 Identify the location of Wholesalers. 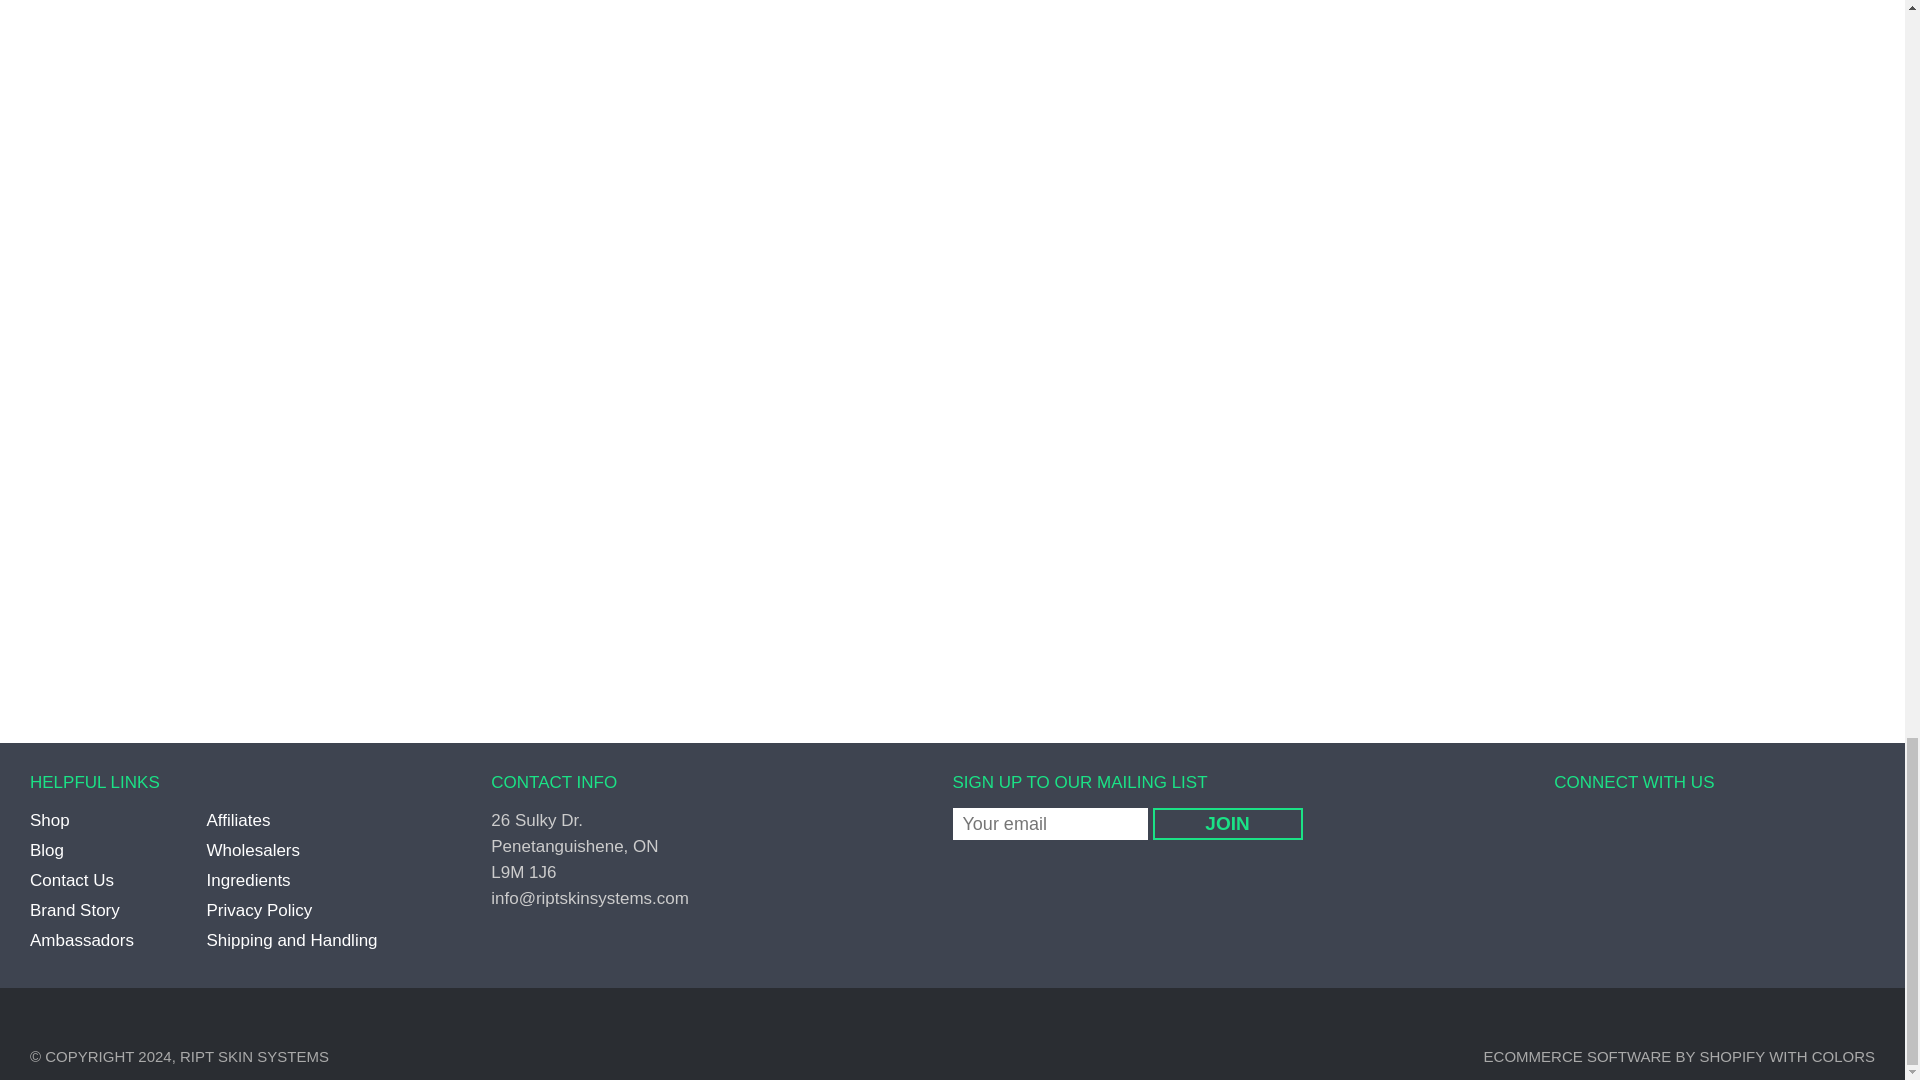
(252, 850).